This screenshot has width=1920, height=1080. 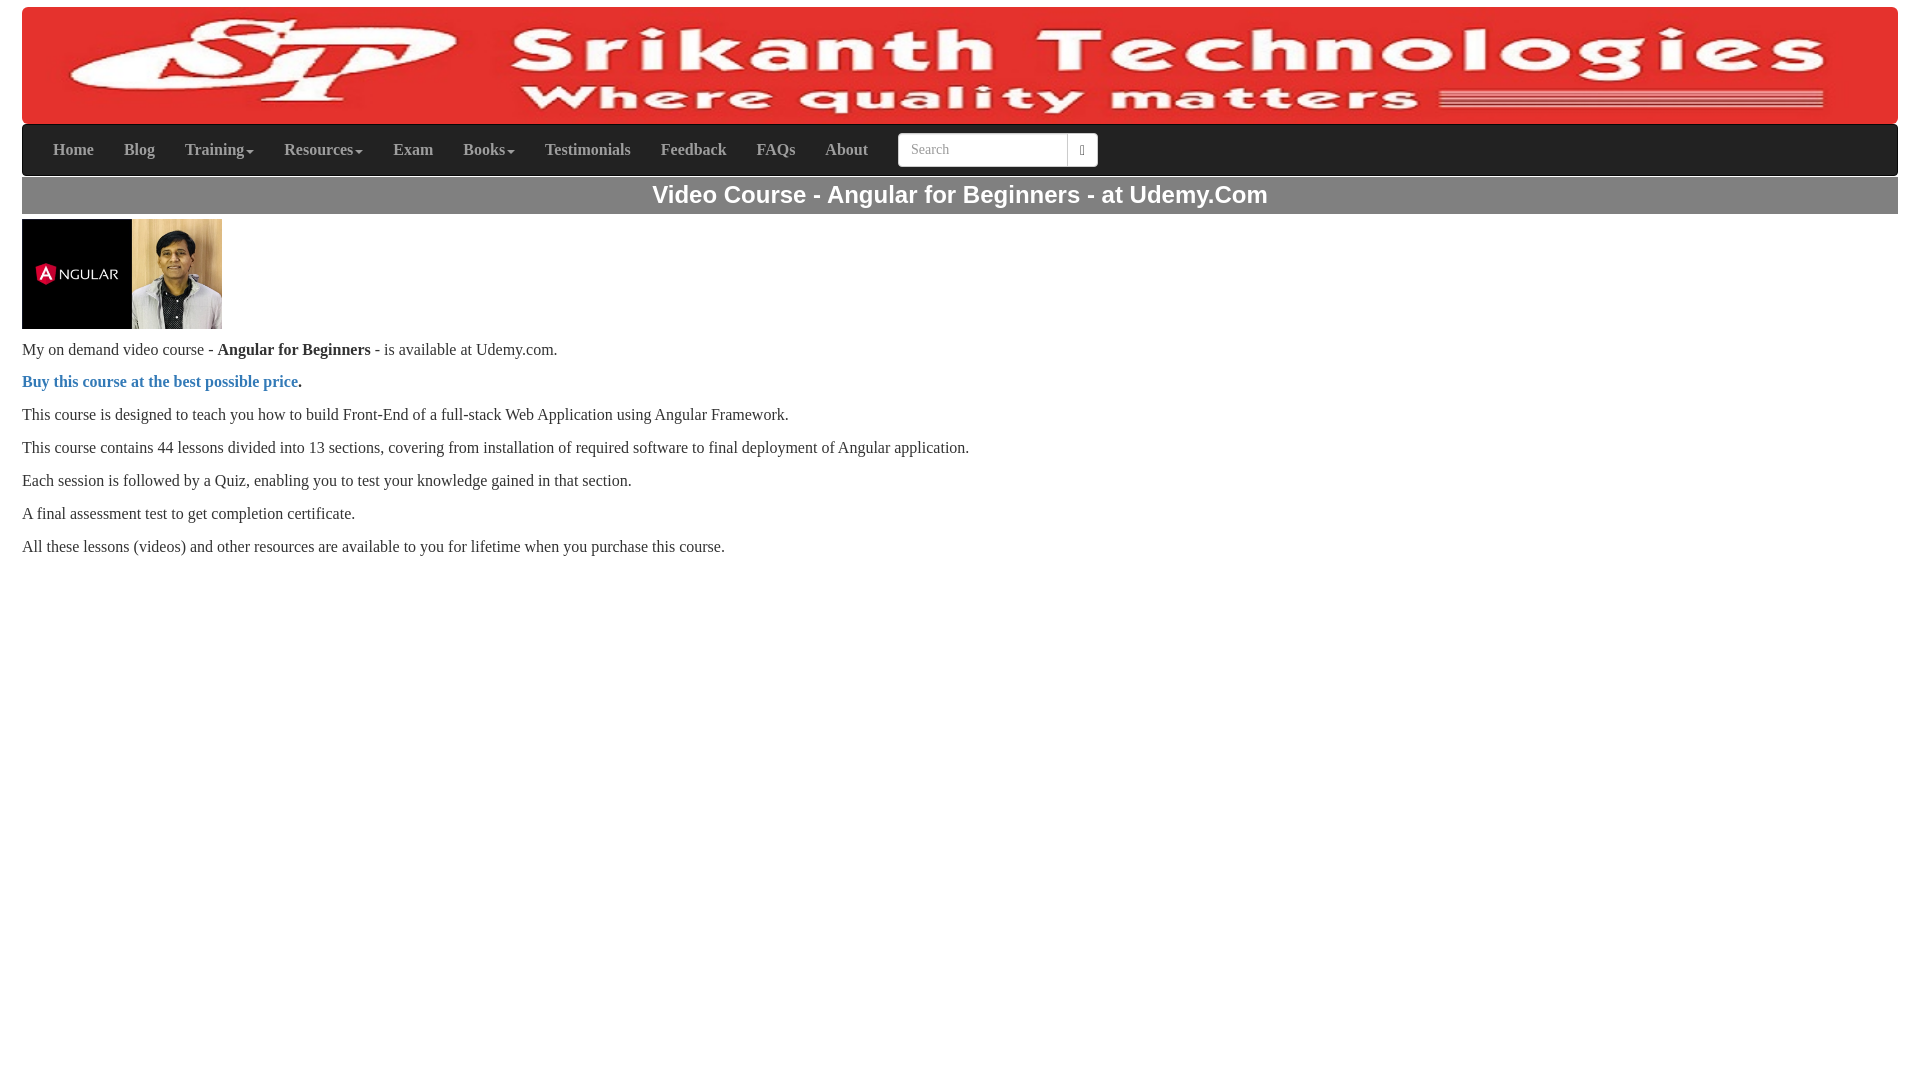 I want to click on Resources, so click(x=323, y=150).